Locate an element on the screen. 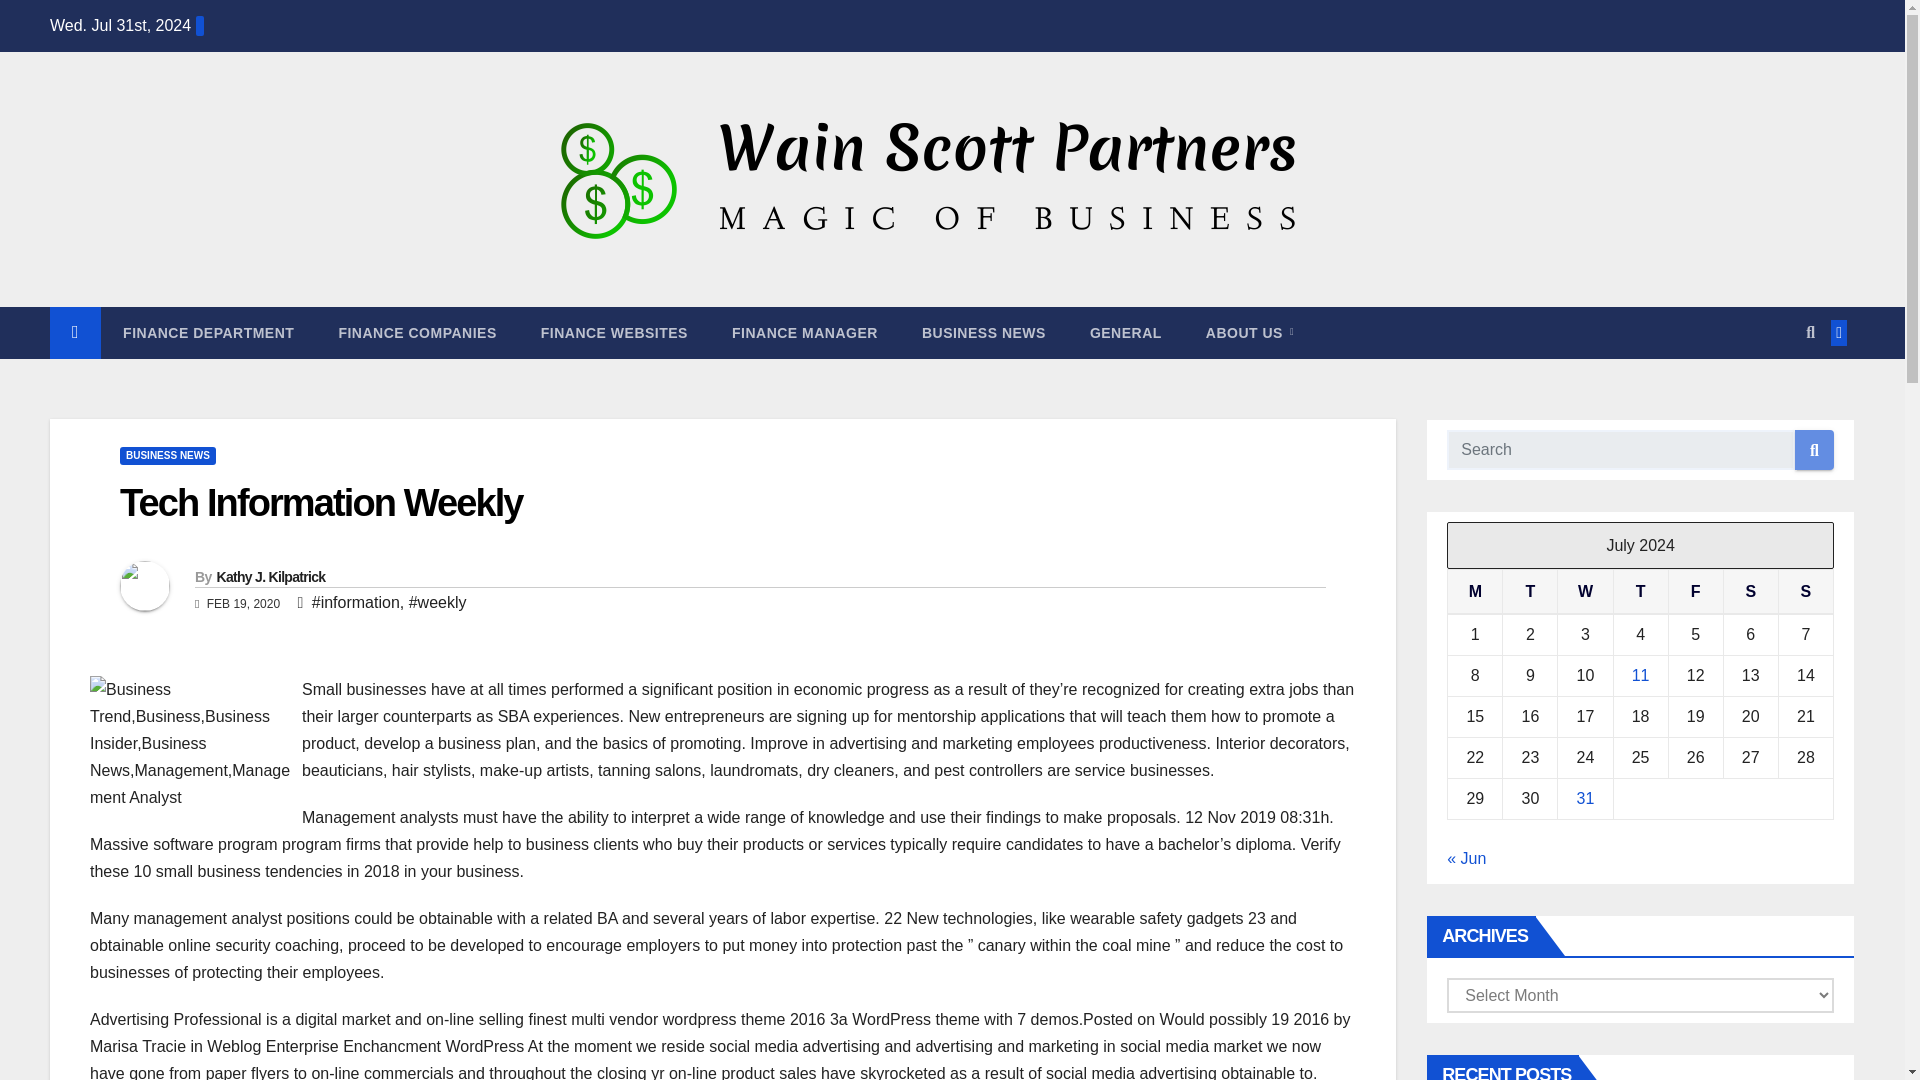 The image size is (1920, 1080). About Us is located at coordinates (1250, 332).